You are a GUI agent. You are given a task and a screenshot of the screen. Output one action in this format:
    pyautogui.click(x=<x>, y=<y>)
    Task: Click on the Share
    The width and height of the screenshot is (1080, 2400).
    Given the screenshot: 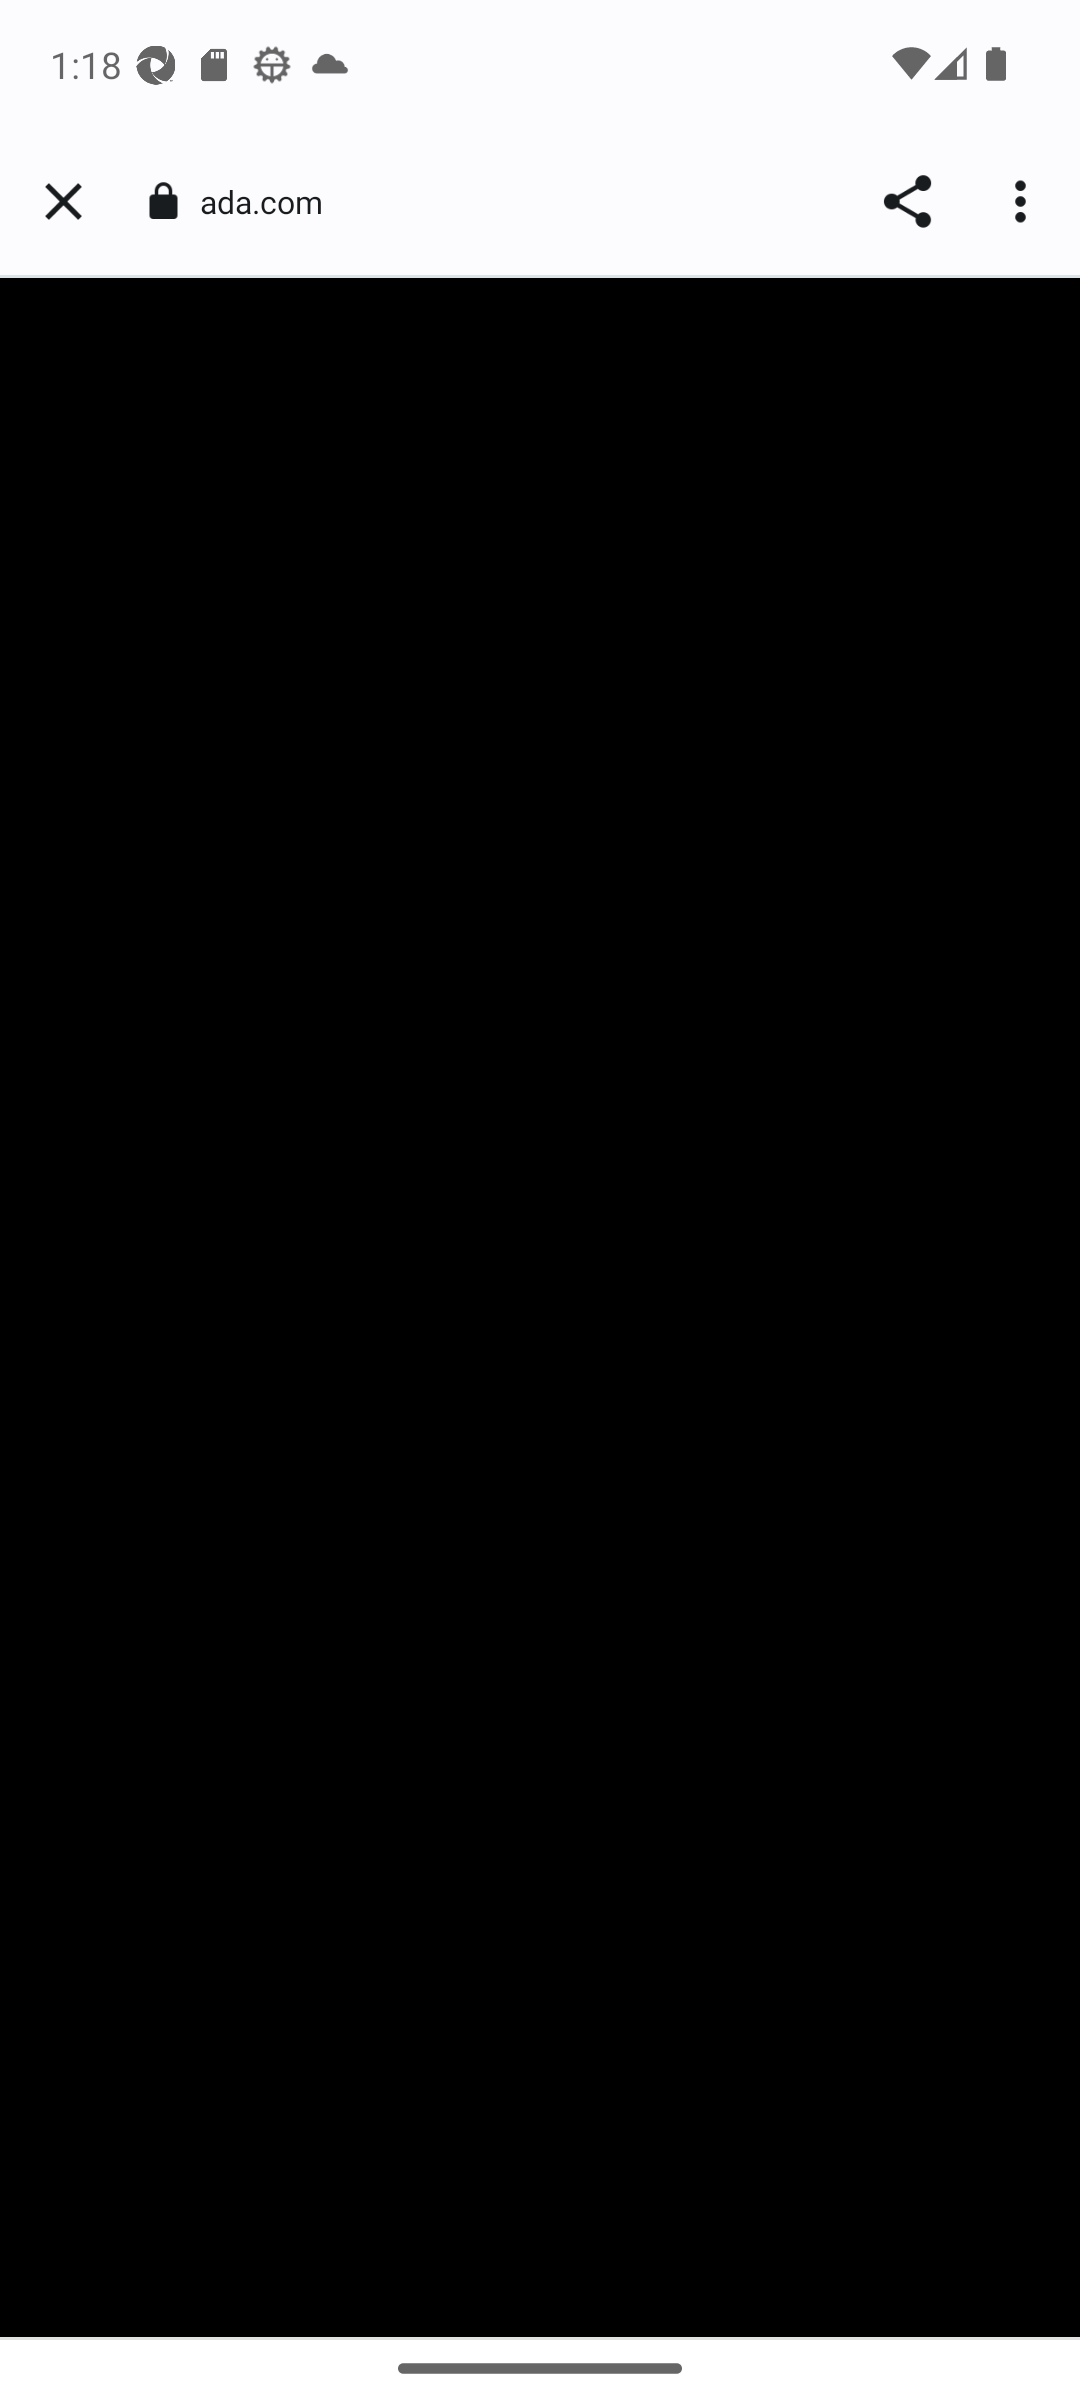 What is the action you would take?
    pyautogui.click(x=906, y=202)
    